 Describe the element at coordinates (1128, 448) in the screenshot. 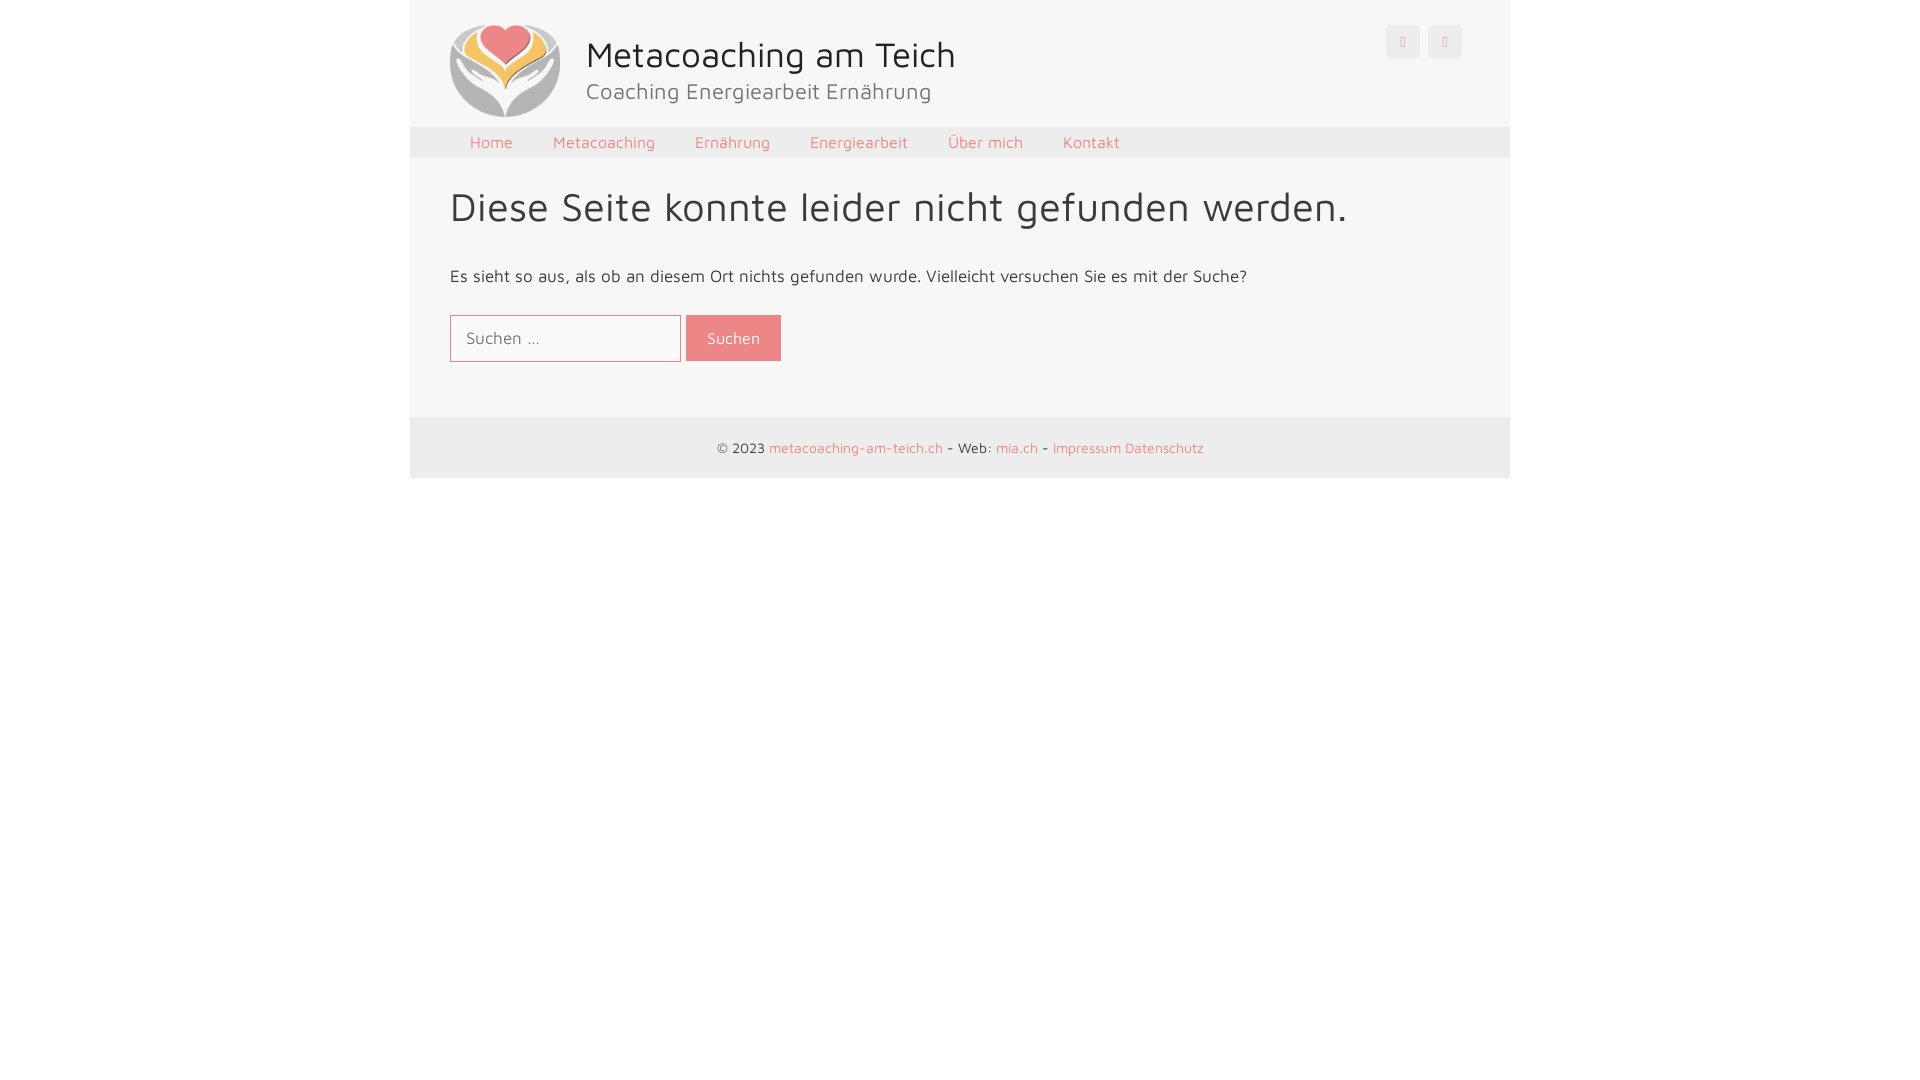

I see `Impressum Datenschutz` at that location.